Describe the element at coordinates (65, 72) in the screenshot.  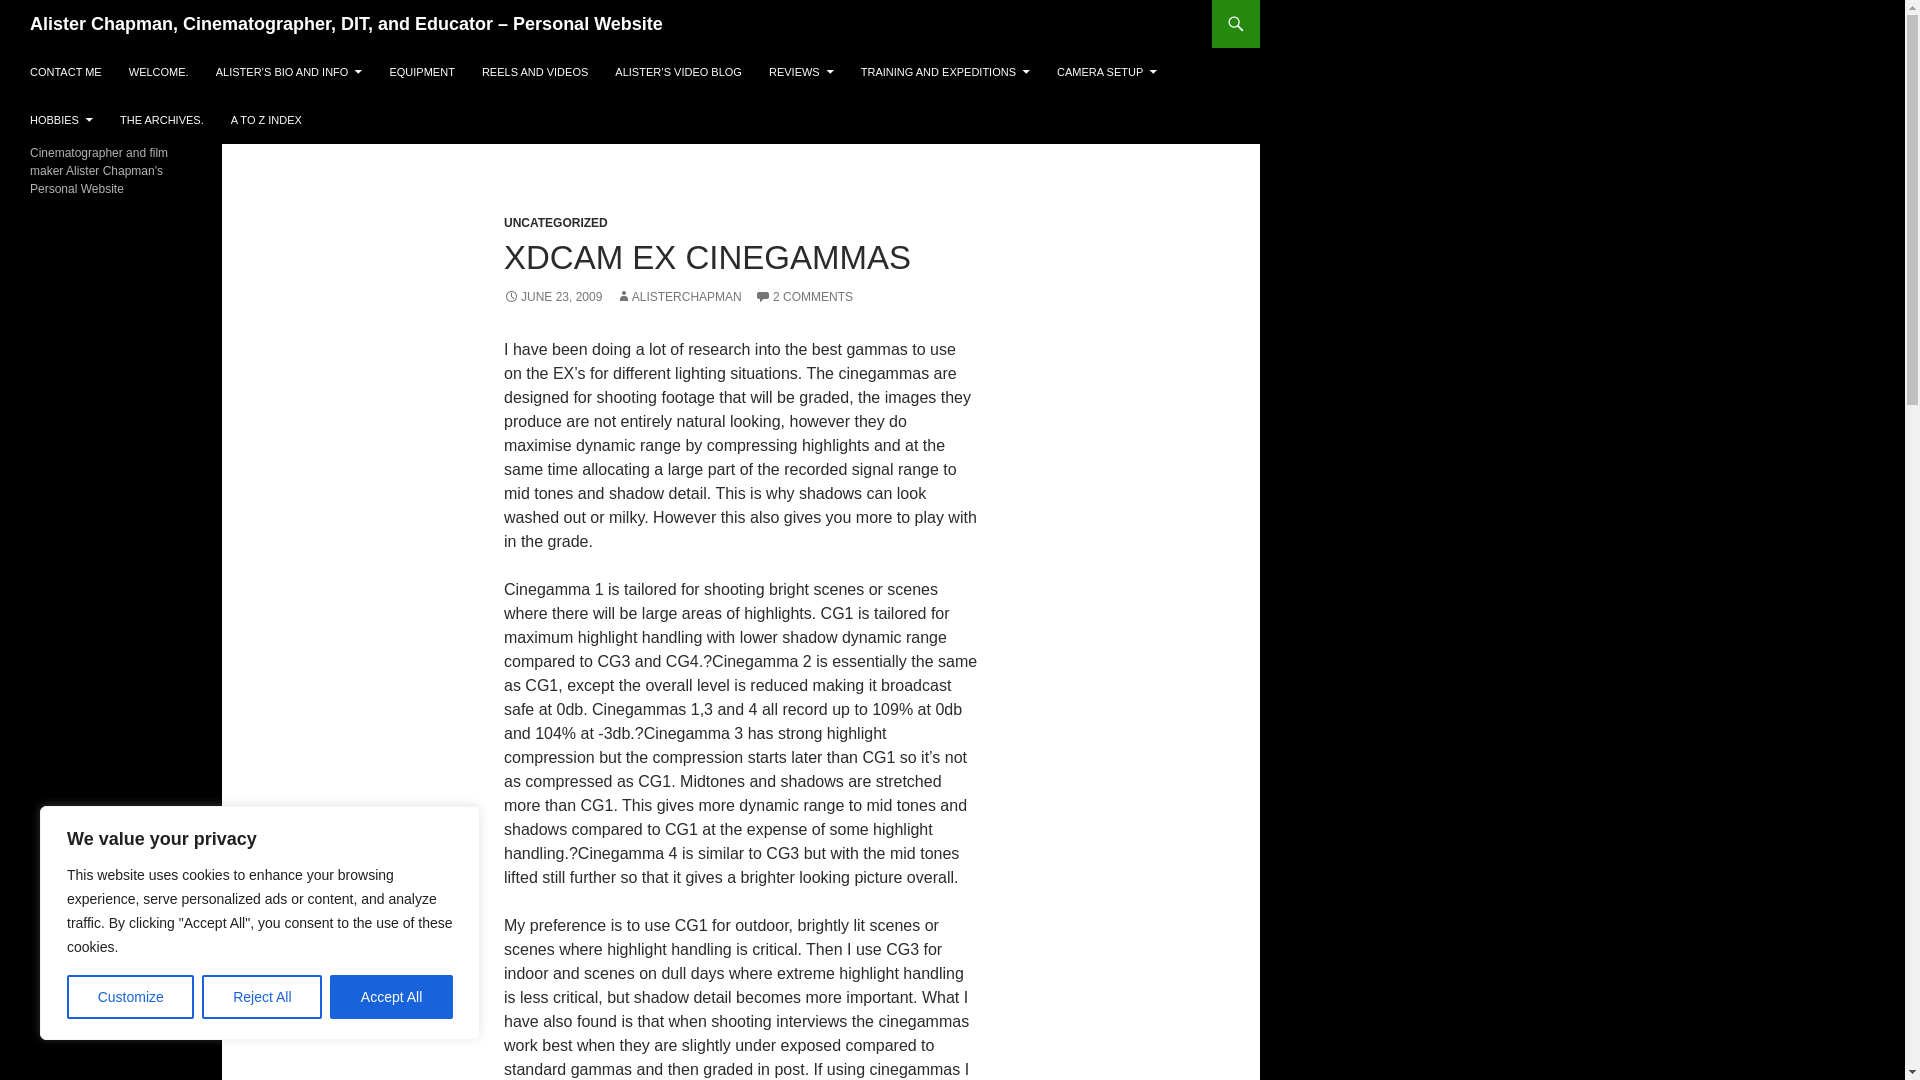
I see `CONTACT ME` at that location.